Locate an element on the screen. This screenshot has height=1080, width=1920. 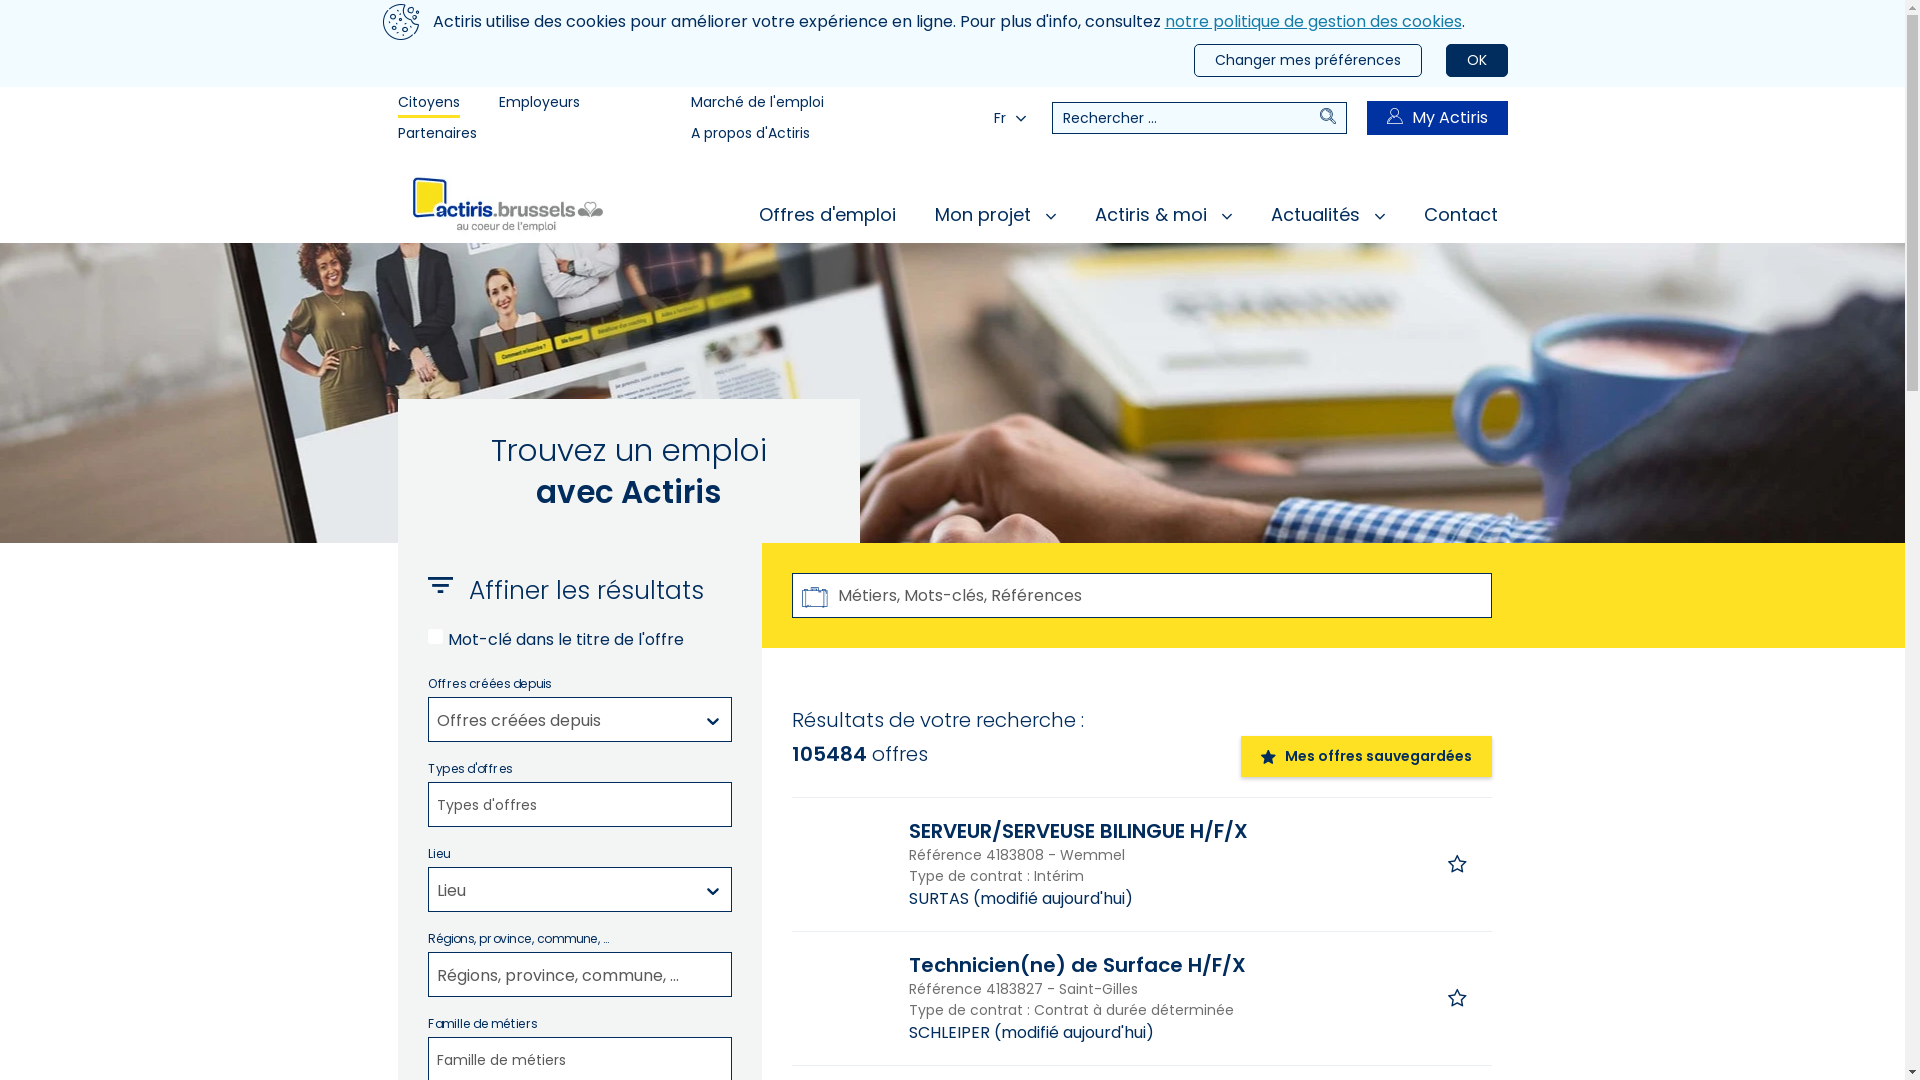
Rechercher is located at coordinates (1186, 118).